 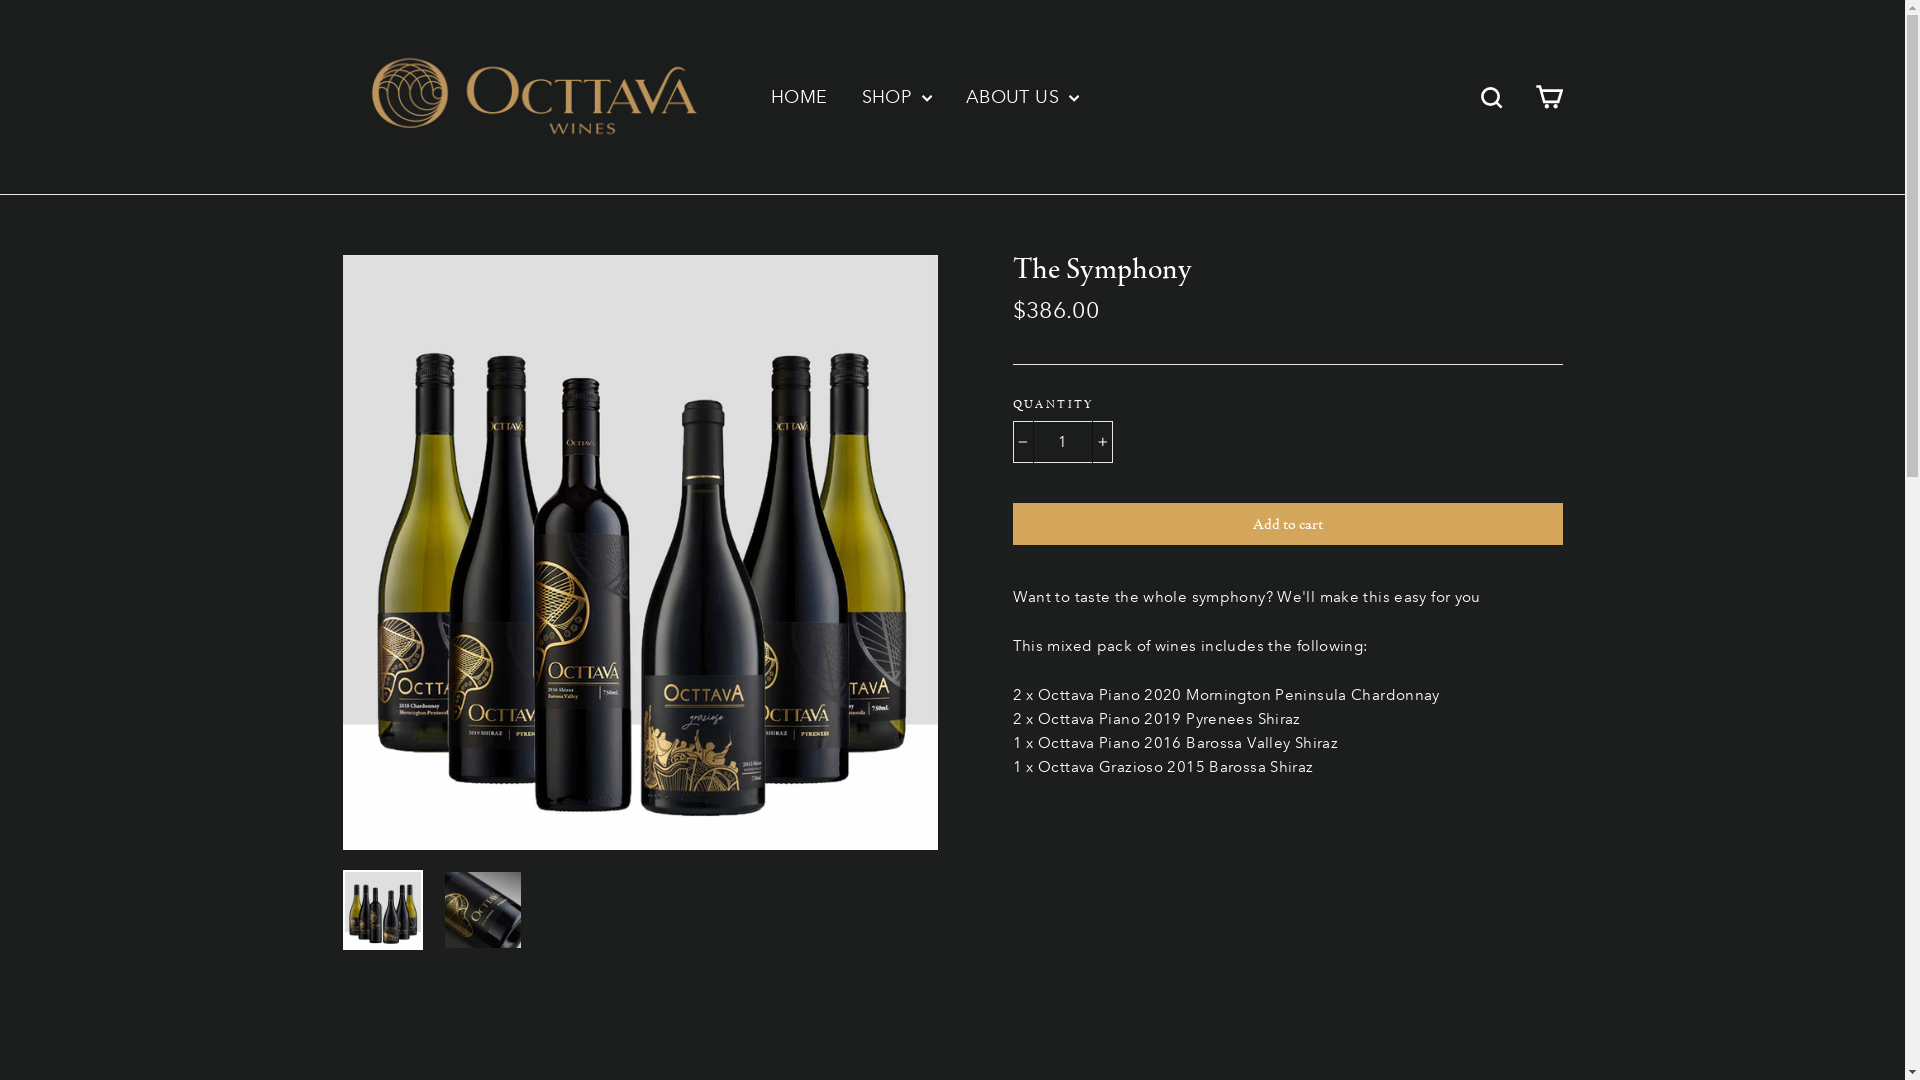 What do you see at coordinates (1492, 98) in the screenshot?
I see `Search` at bounding box center [1492, 98].